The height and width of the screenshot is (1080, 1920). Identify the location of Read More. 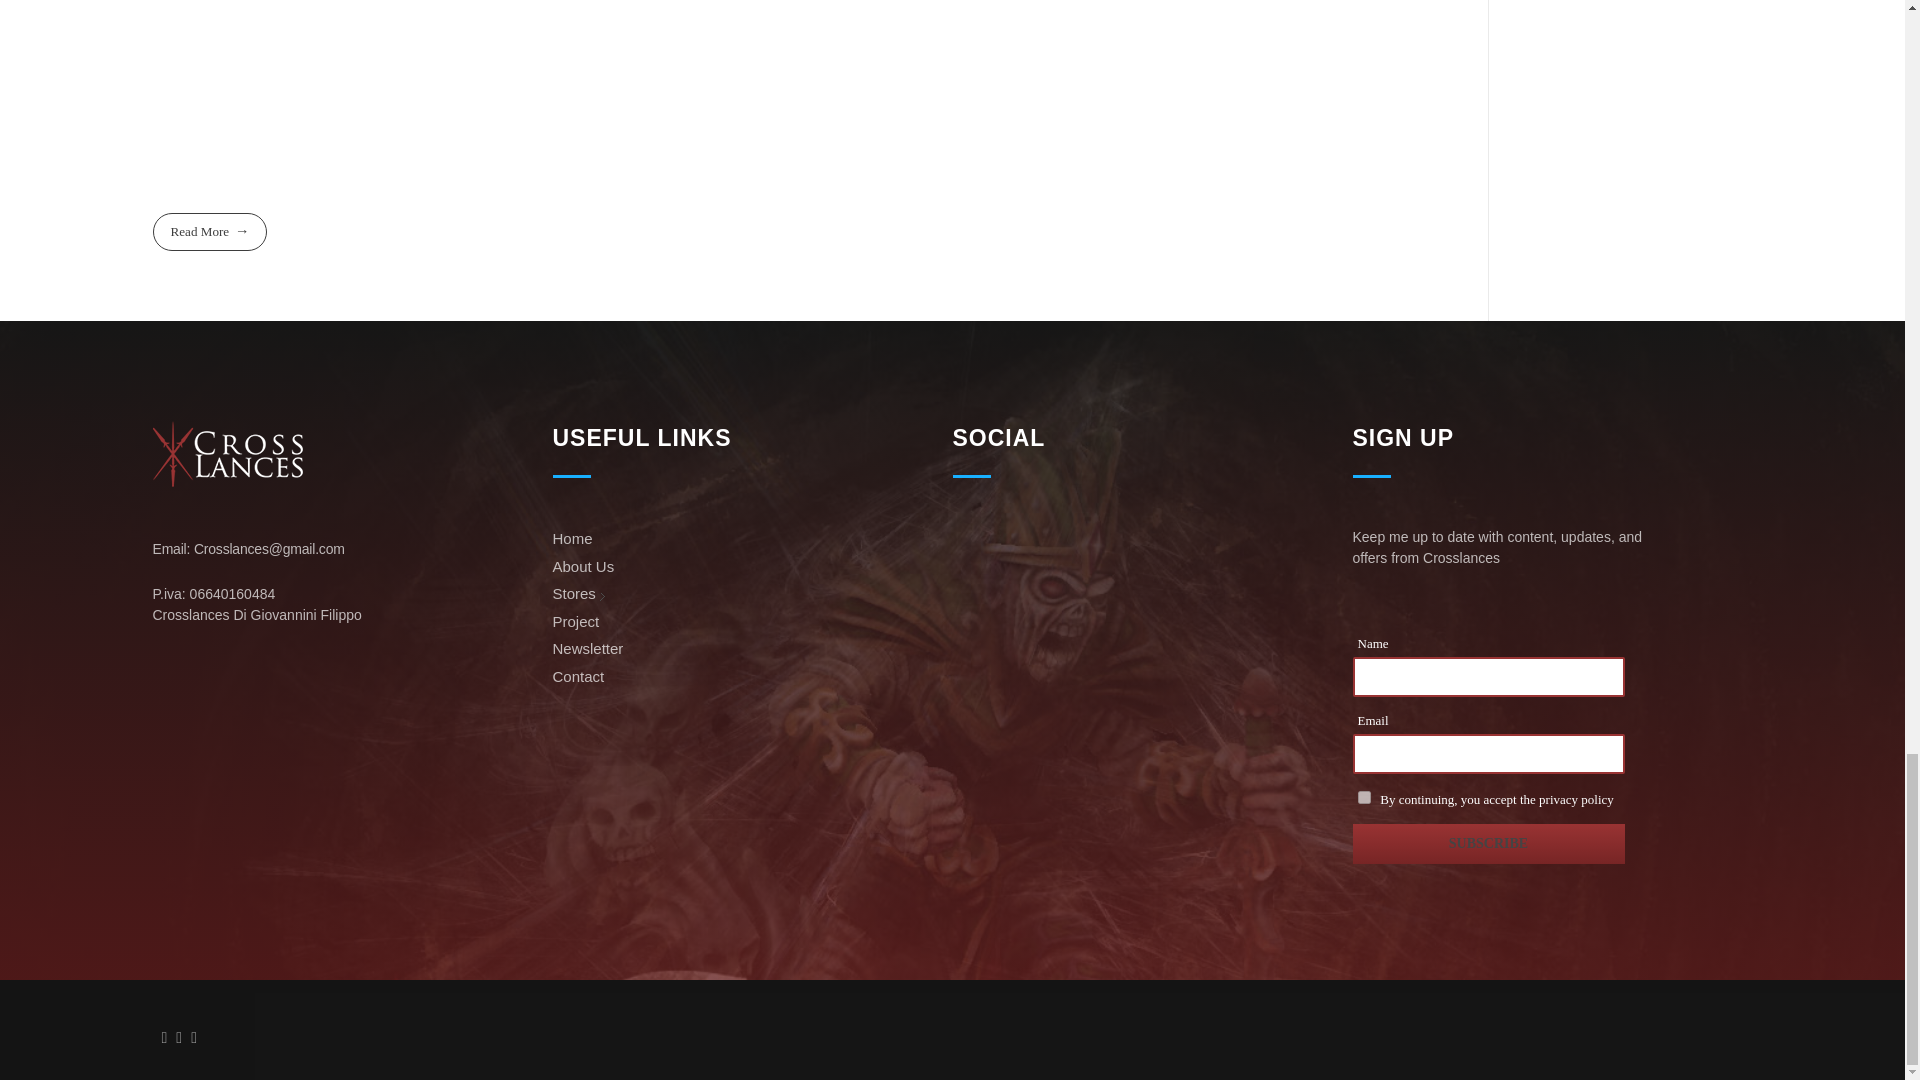
(208, 230).